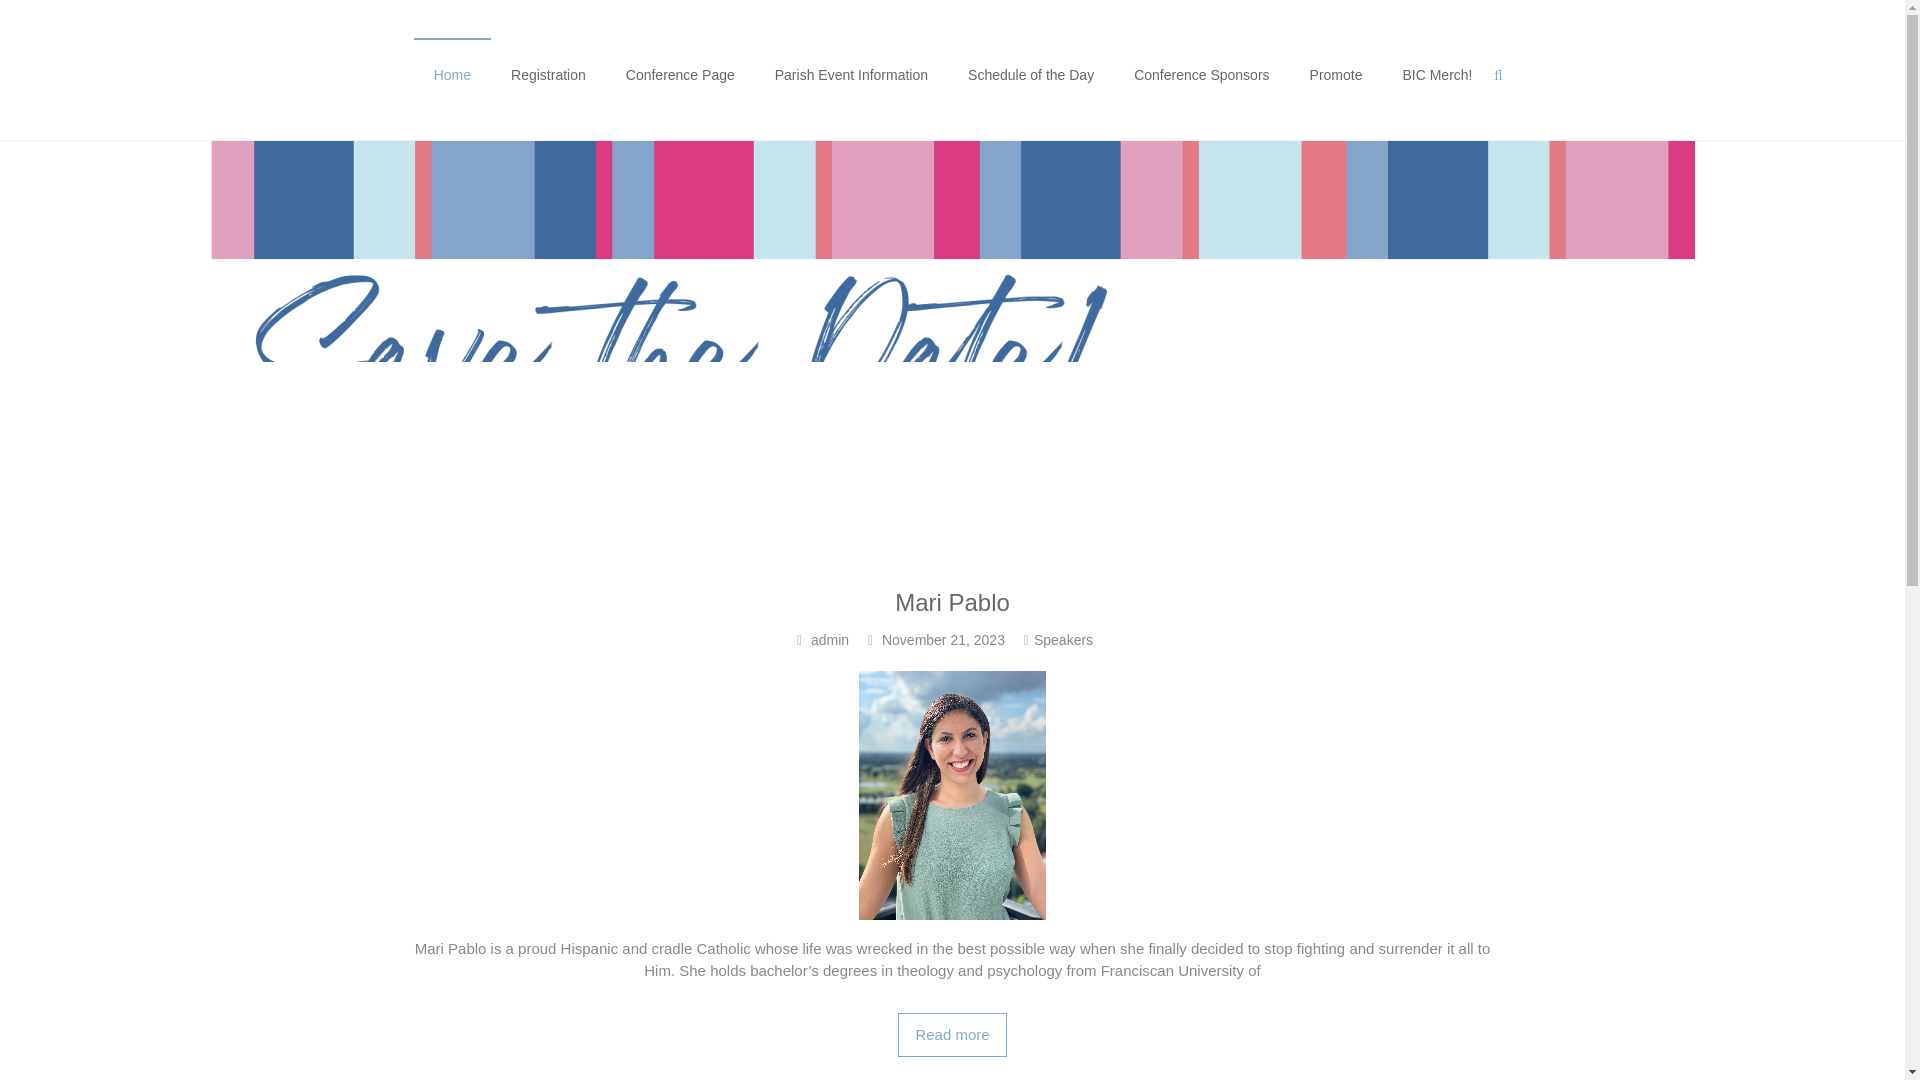  I want to click on Parish Event Information, so click(851, 74).